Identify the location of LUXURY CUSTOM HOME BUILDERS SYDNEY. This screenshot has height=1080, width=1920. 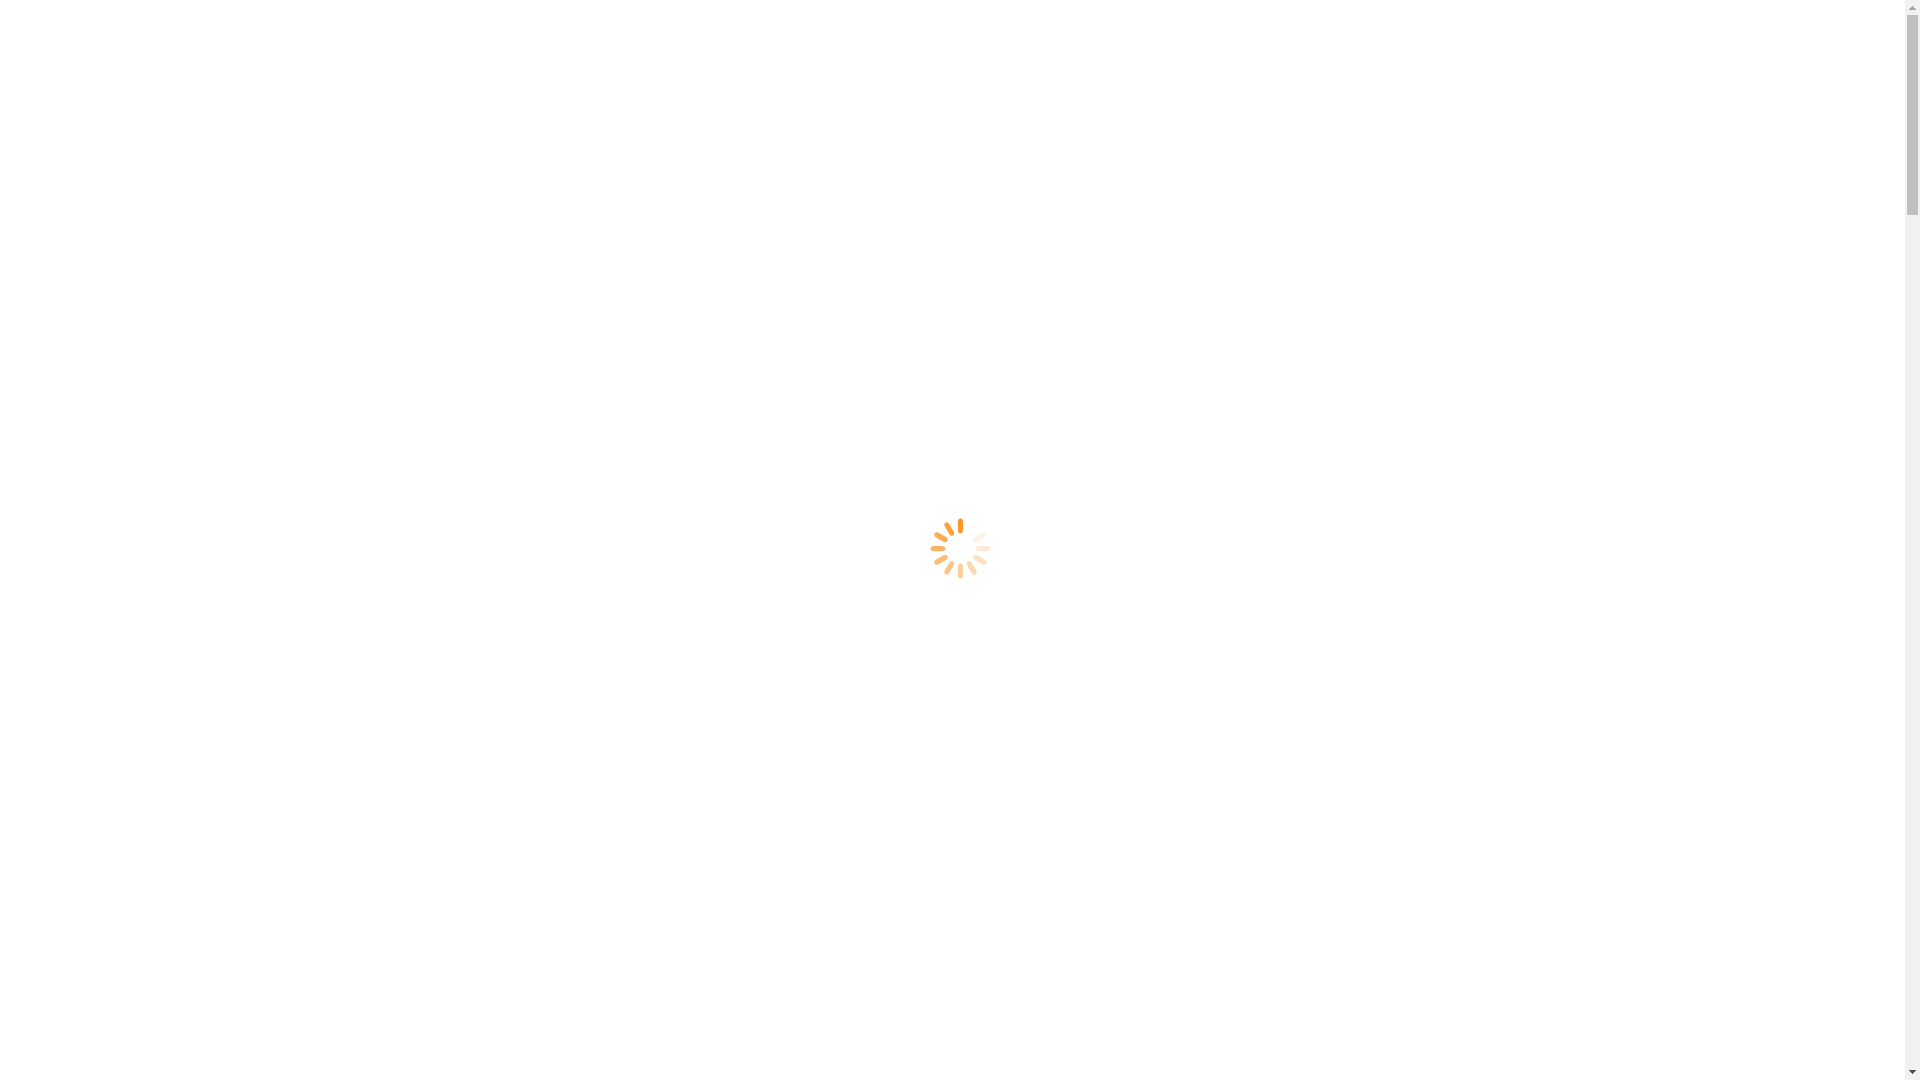
(257, 516).